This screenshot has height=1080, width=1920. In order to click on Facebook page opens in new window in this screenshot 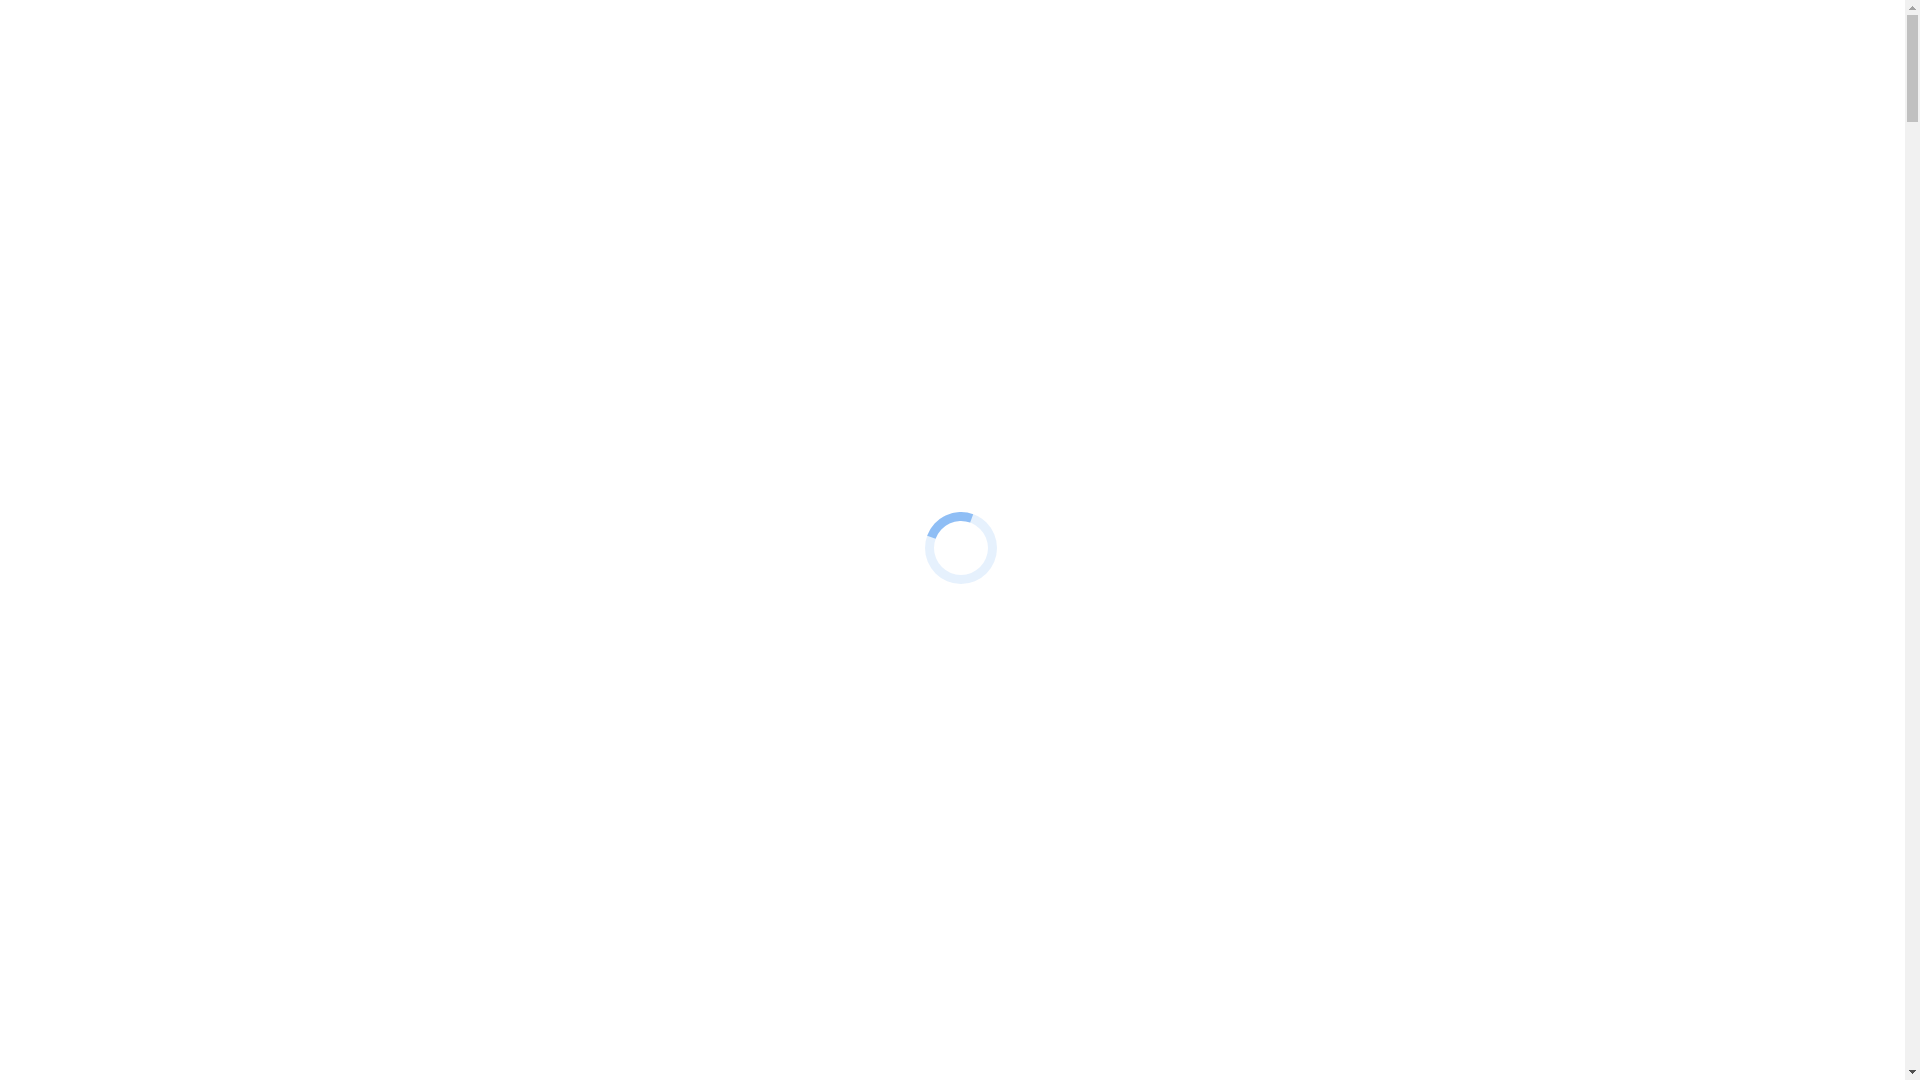, I will do `click(128, 52)`.